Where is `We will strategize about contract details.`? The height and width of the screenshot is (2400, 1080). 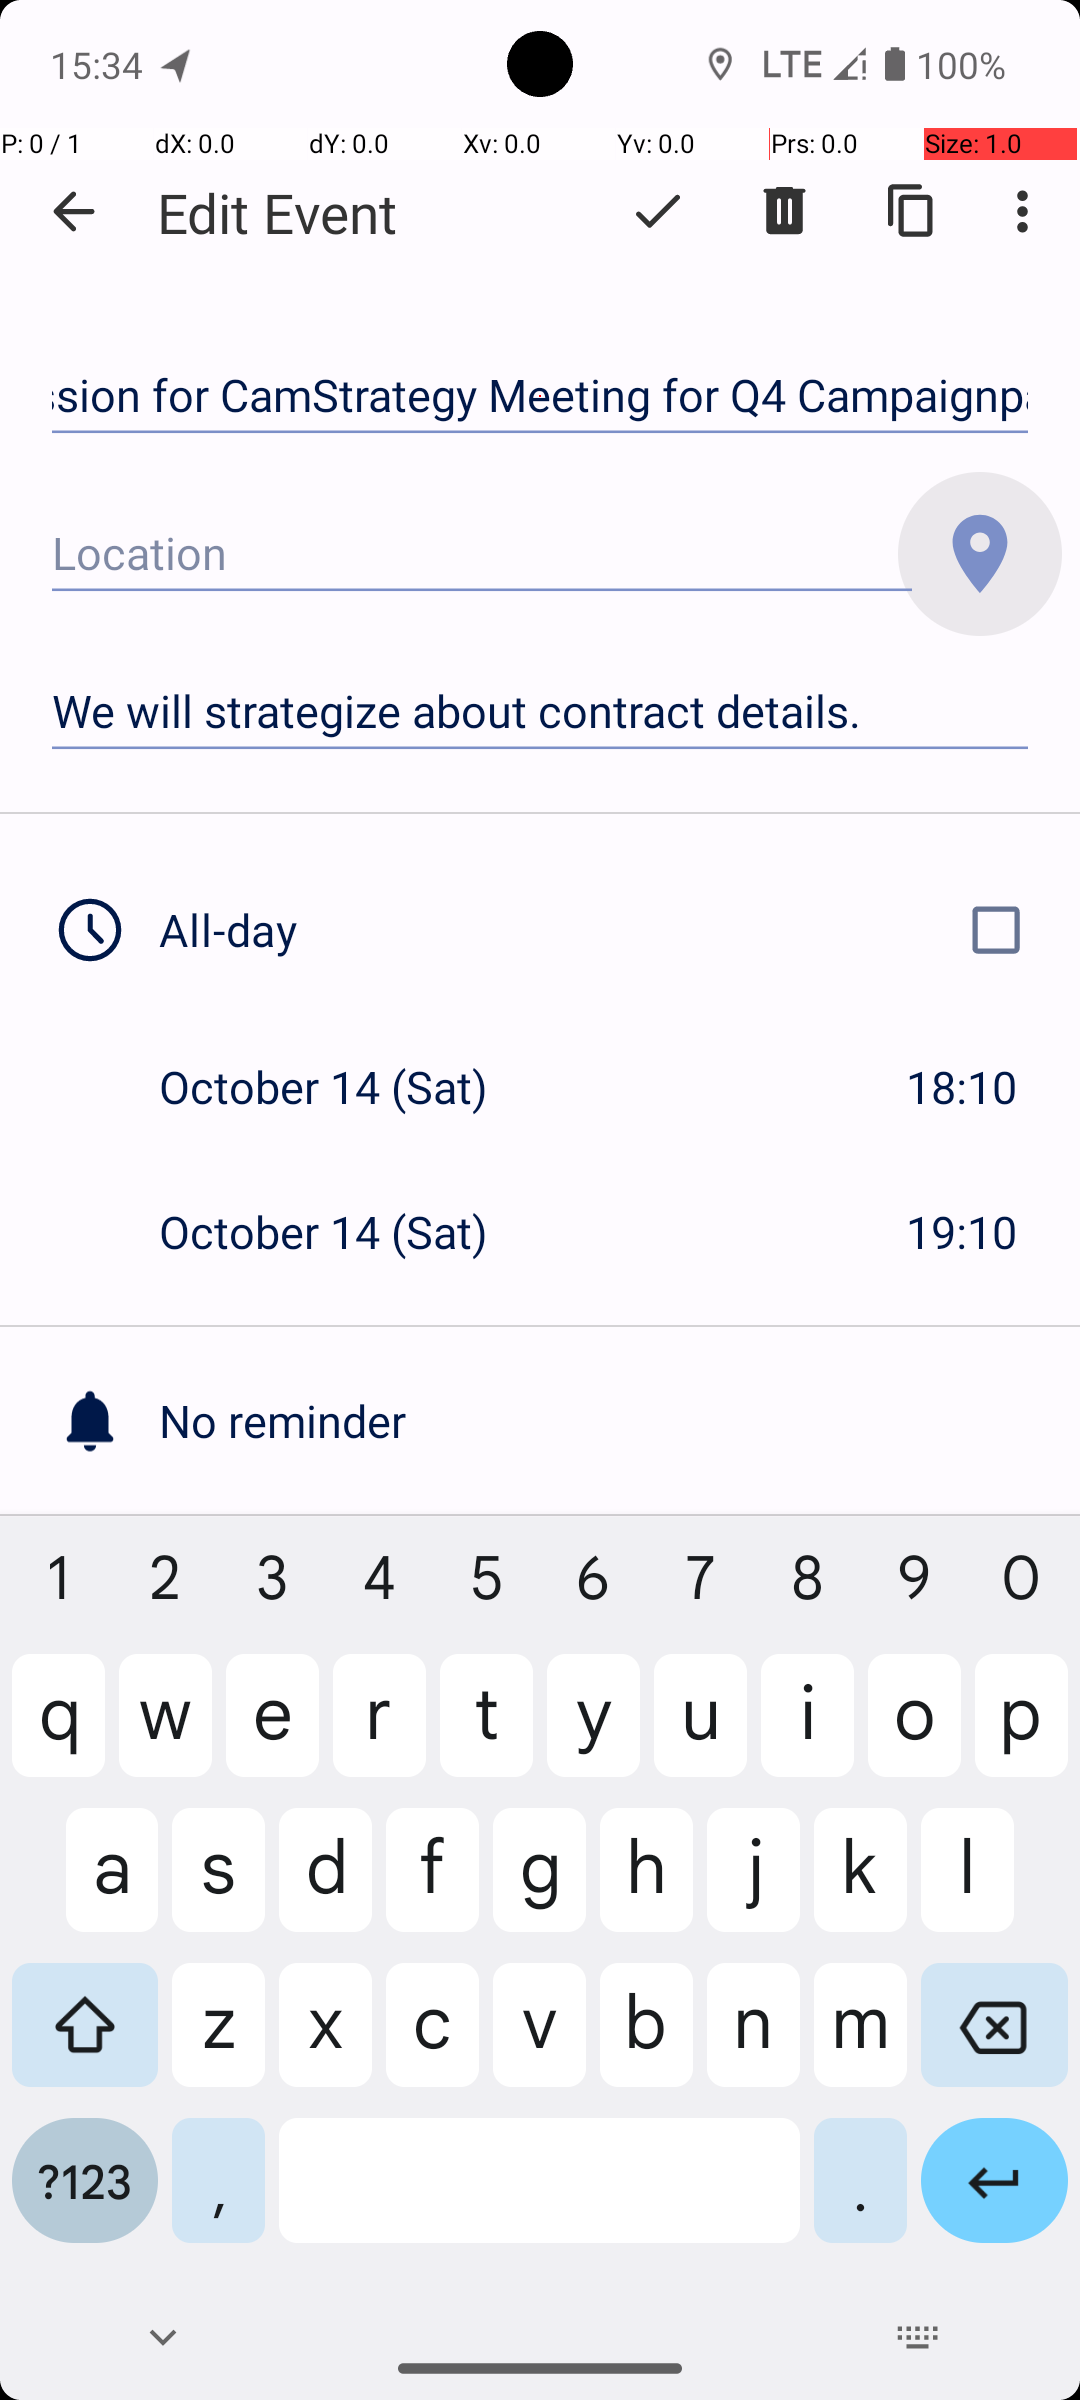
We will strategize about contract details. is located at coordinates (540, 712).